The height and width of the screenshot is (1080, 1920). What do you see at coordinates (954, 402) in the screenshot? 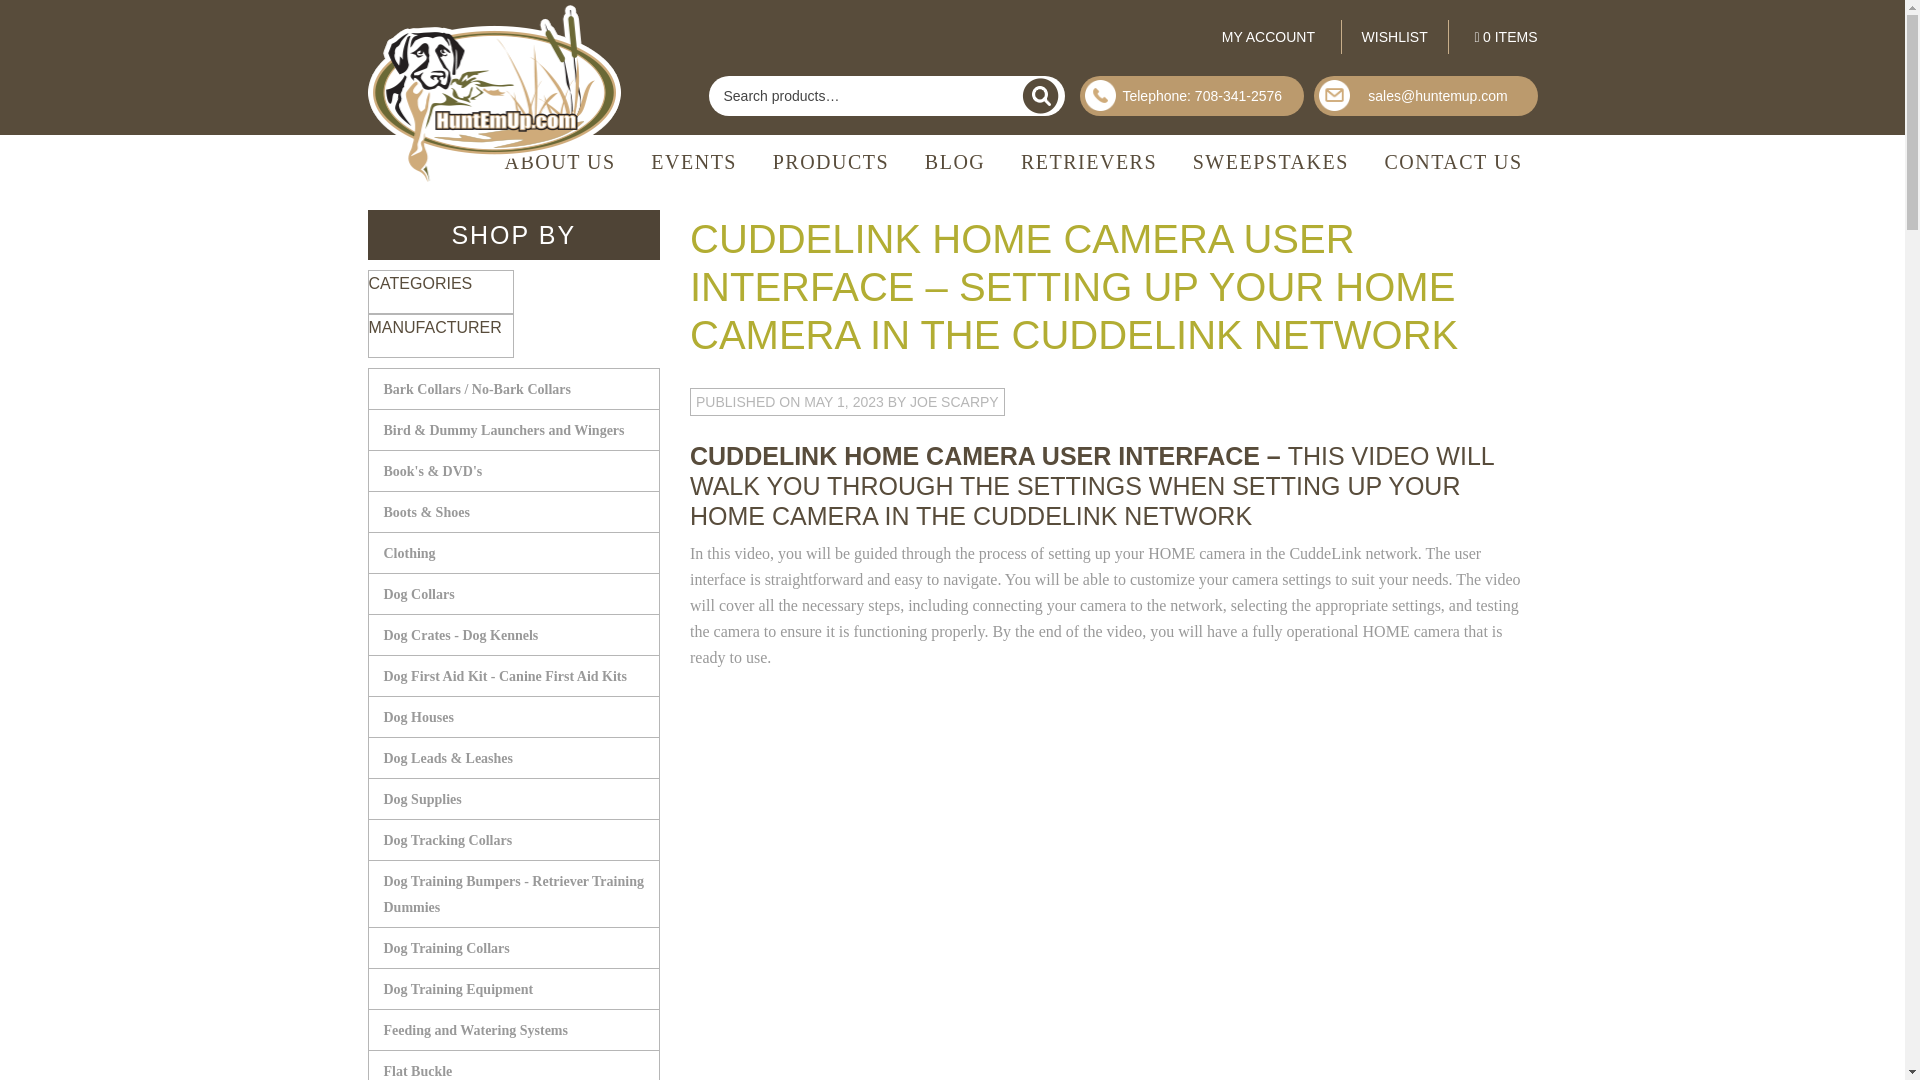
I see `JOE SCARPY` at bounding box center [954, 402].